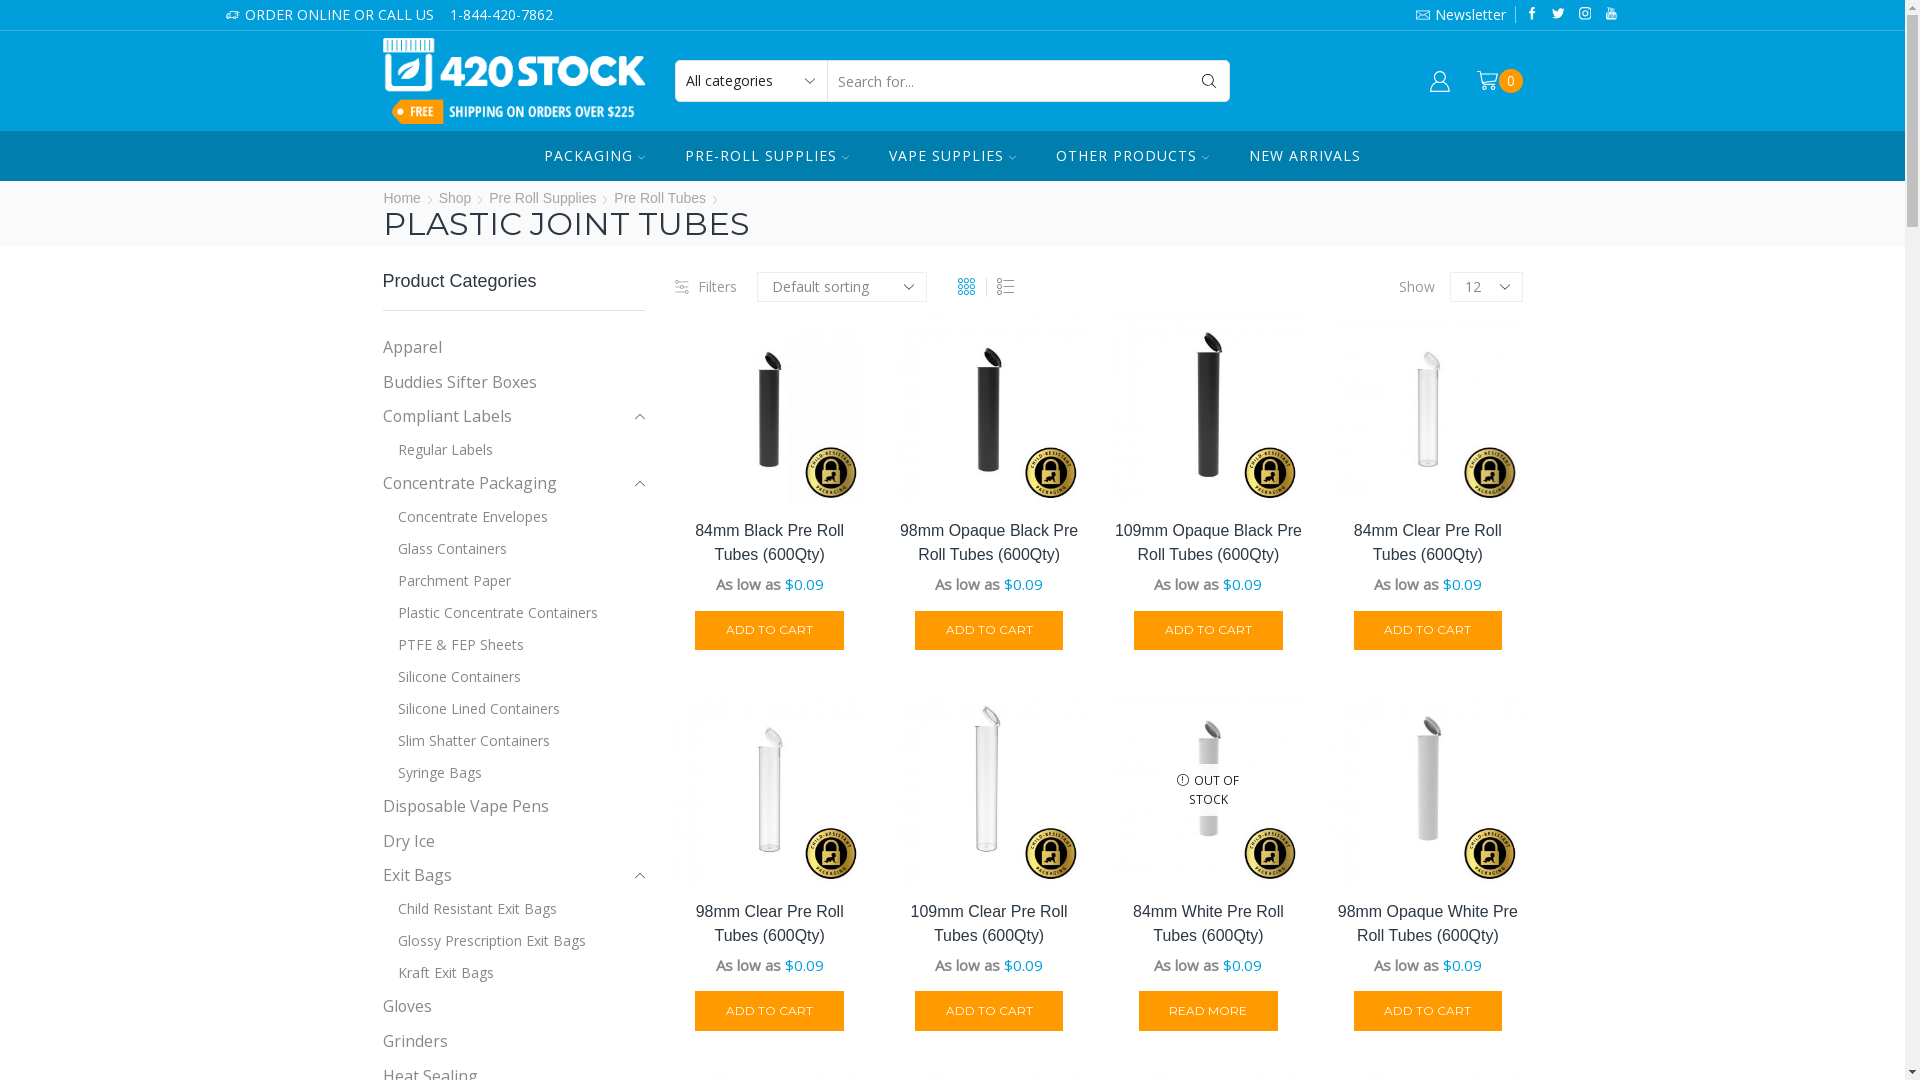 The image size is (1920, 1080). I want to click on Child Resistant Exit Bags, so click(469, 909).